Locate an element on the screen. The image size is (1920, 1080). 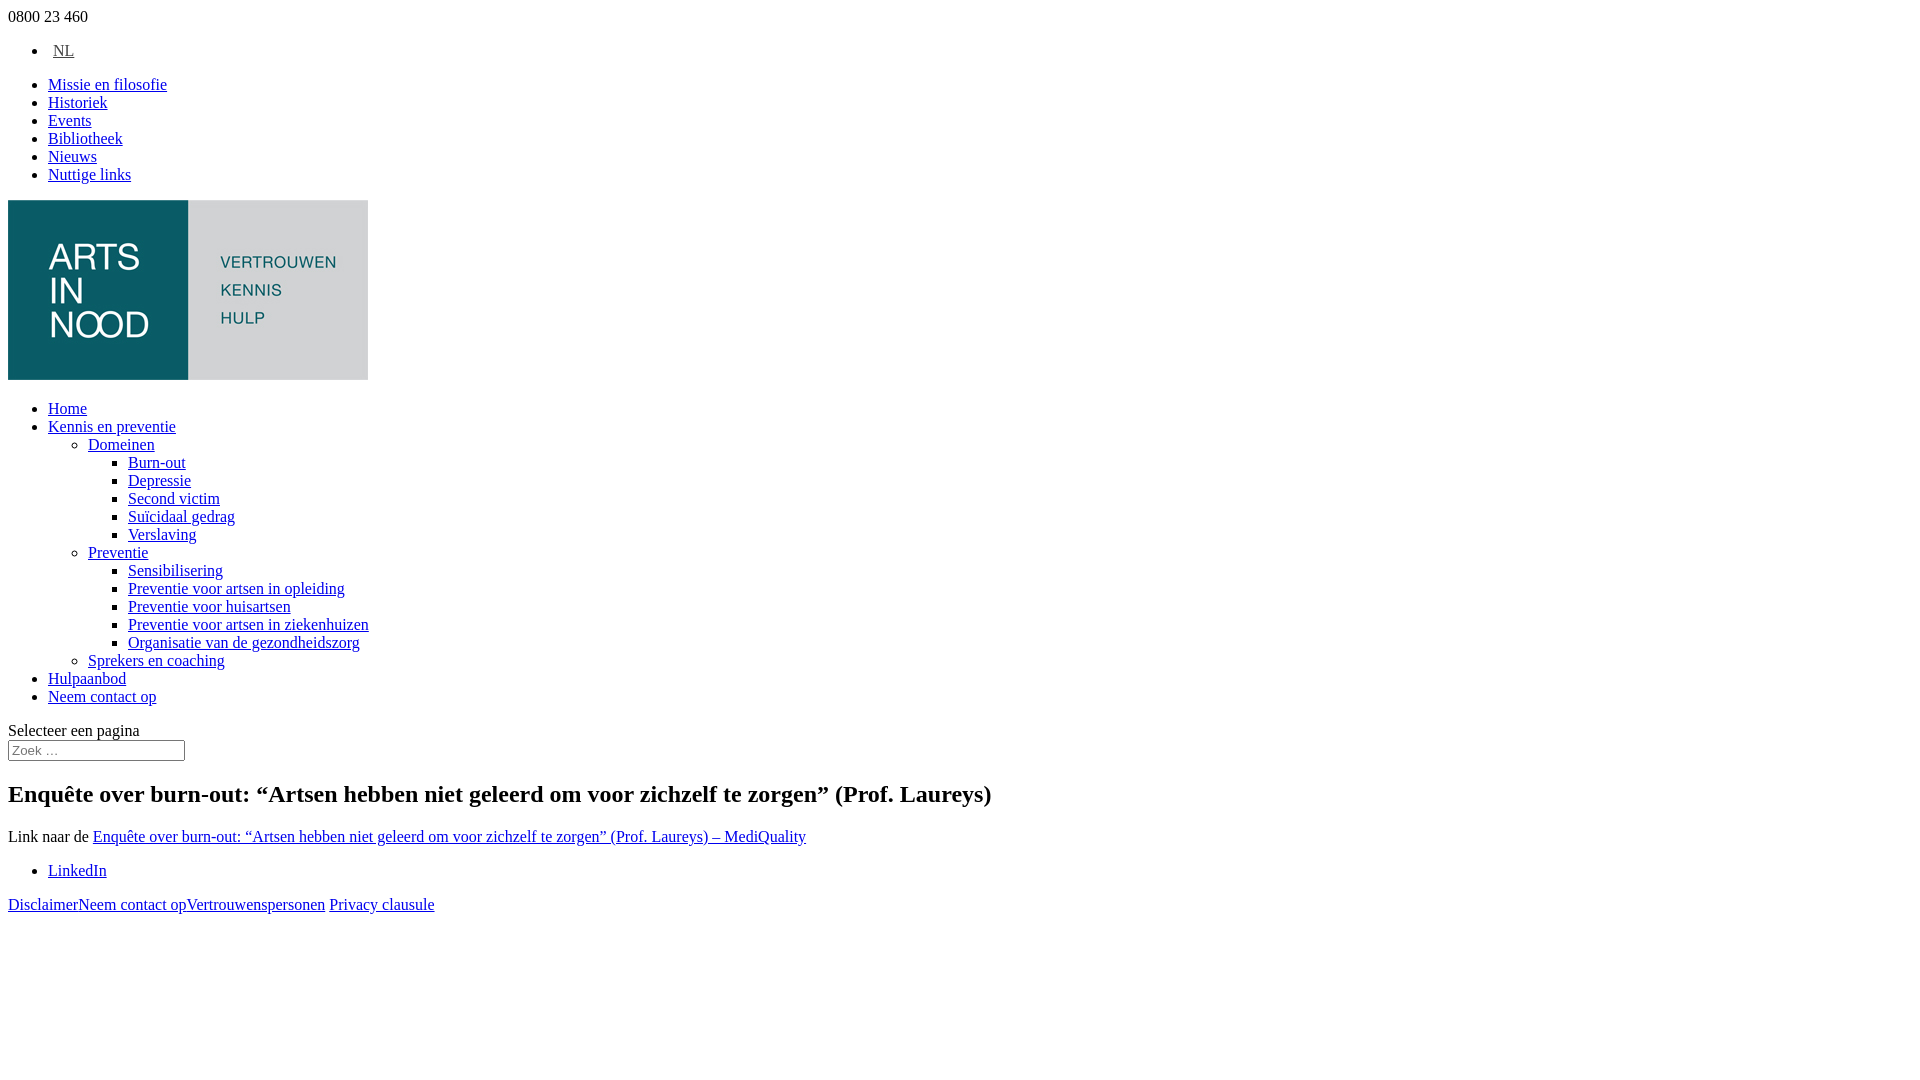
Sprekers en coaching is located at coordinates (156, 660).